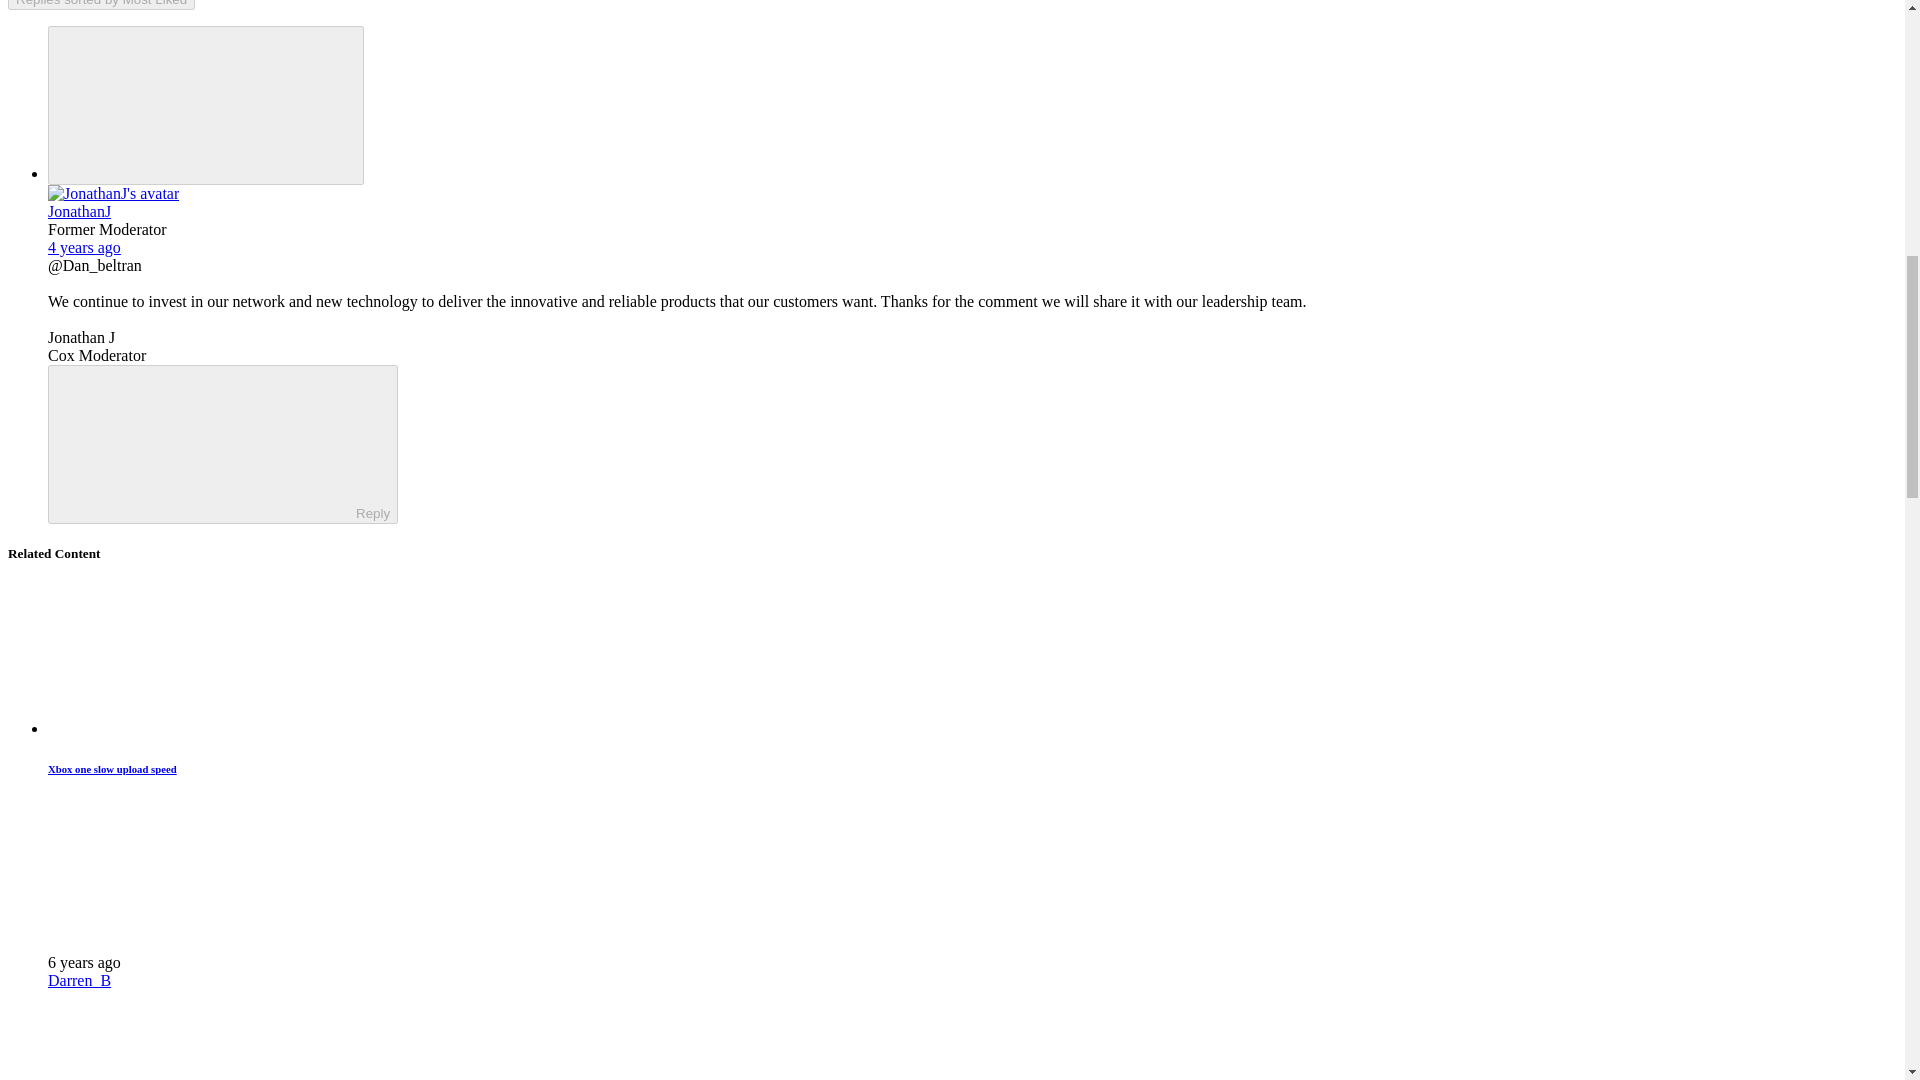 The width and height of the screenshot is (1920, 1080). I want to click on Xbox one slow upload speed, so click(112, 768).